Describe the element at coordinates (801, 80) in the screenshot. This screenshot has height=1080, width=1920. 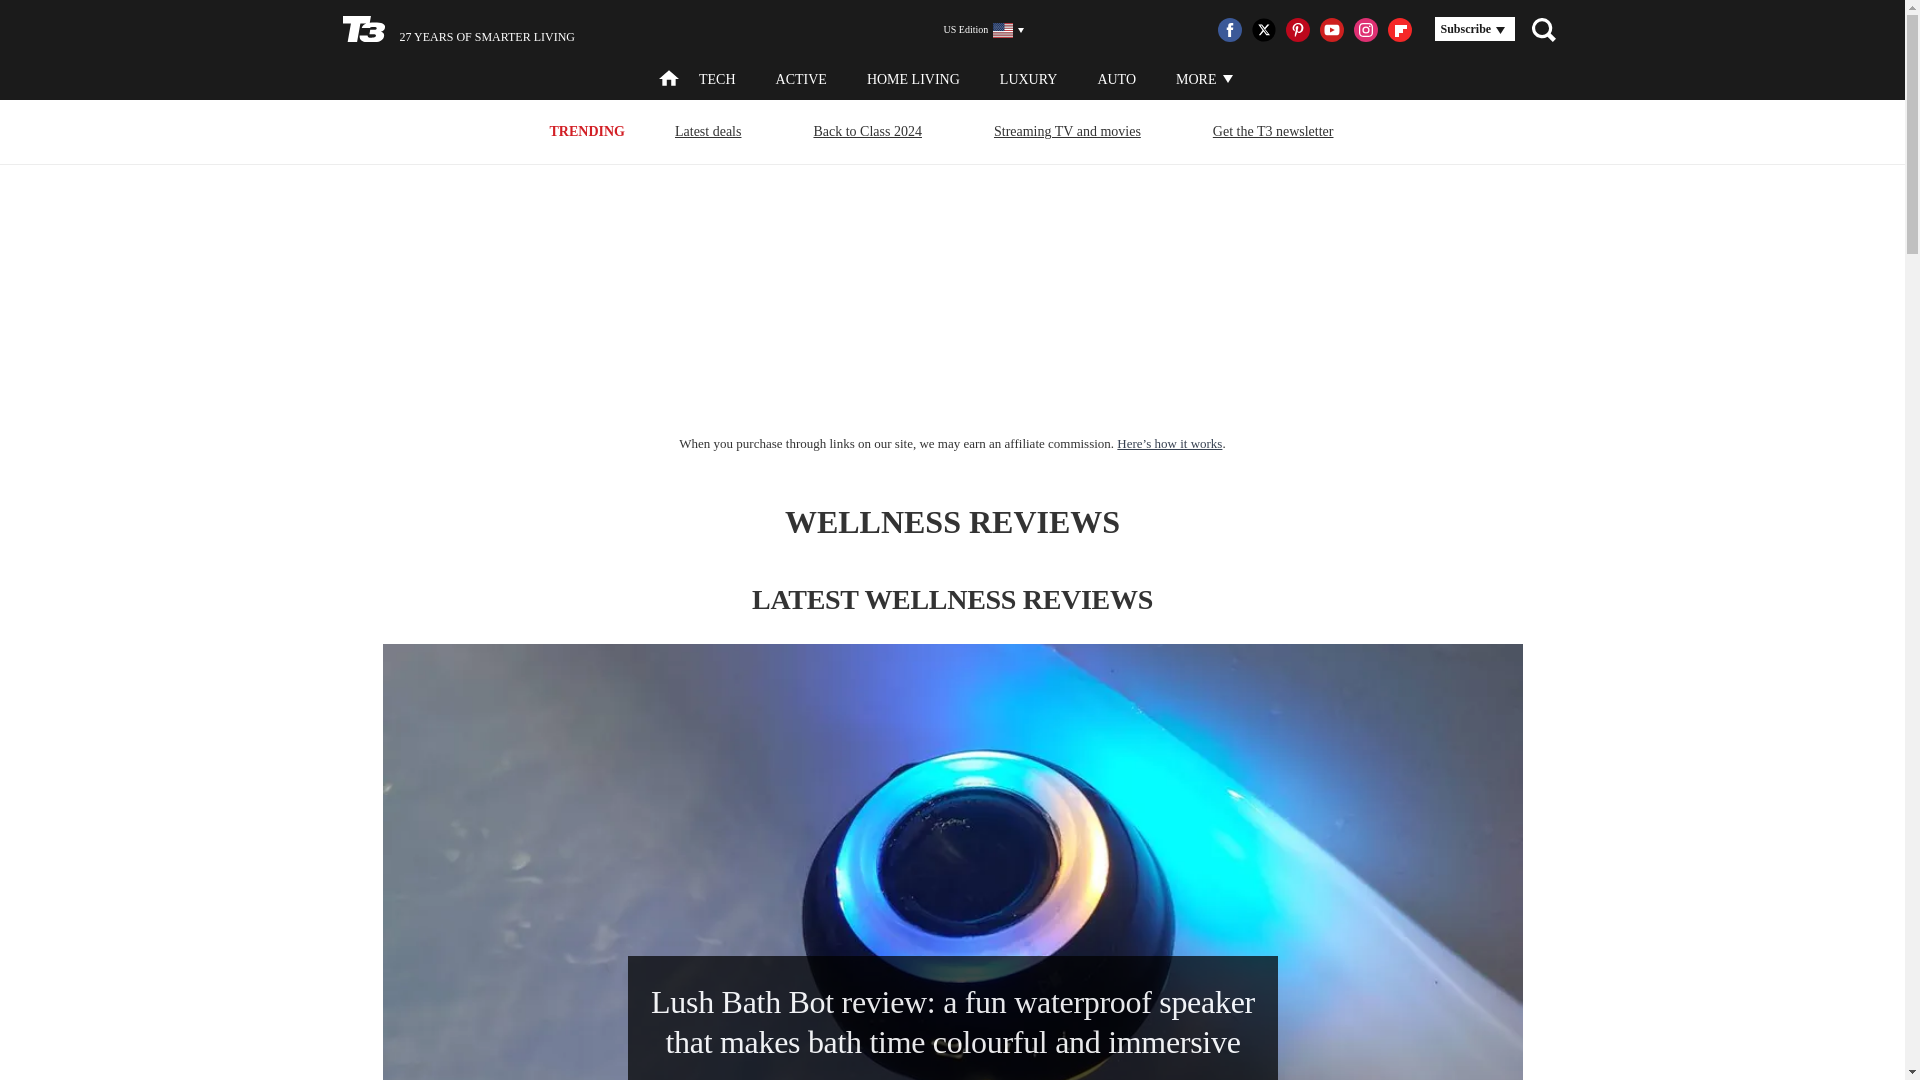
I see `ACTIVE` at that location.